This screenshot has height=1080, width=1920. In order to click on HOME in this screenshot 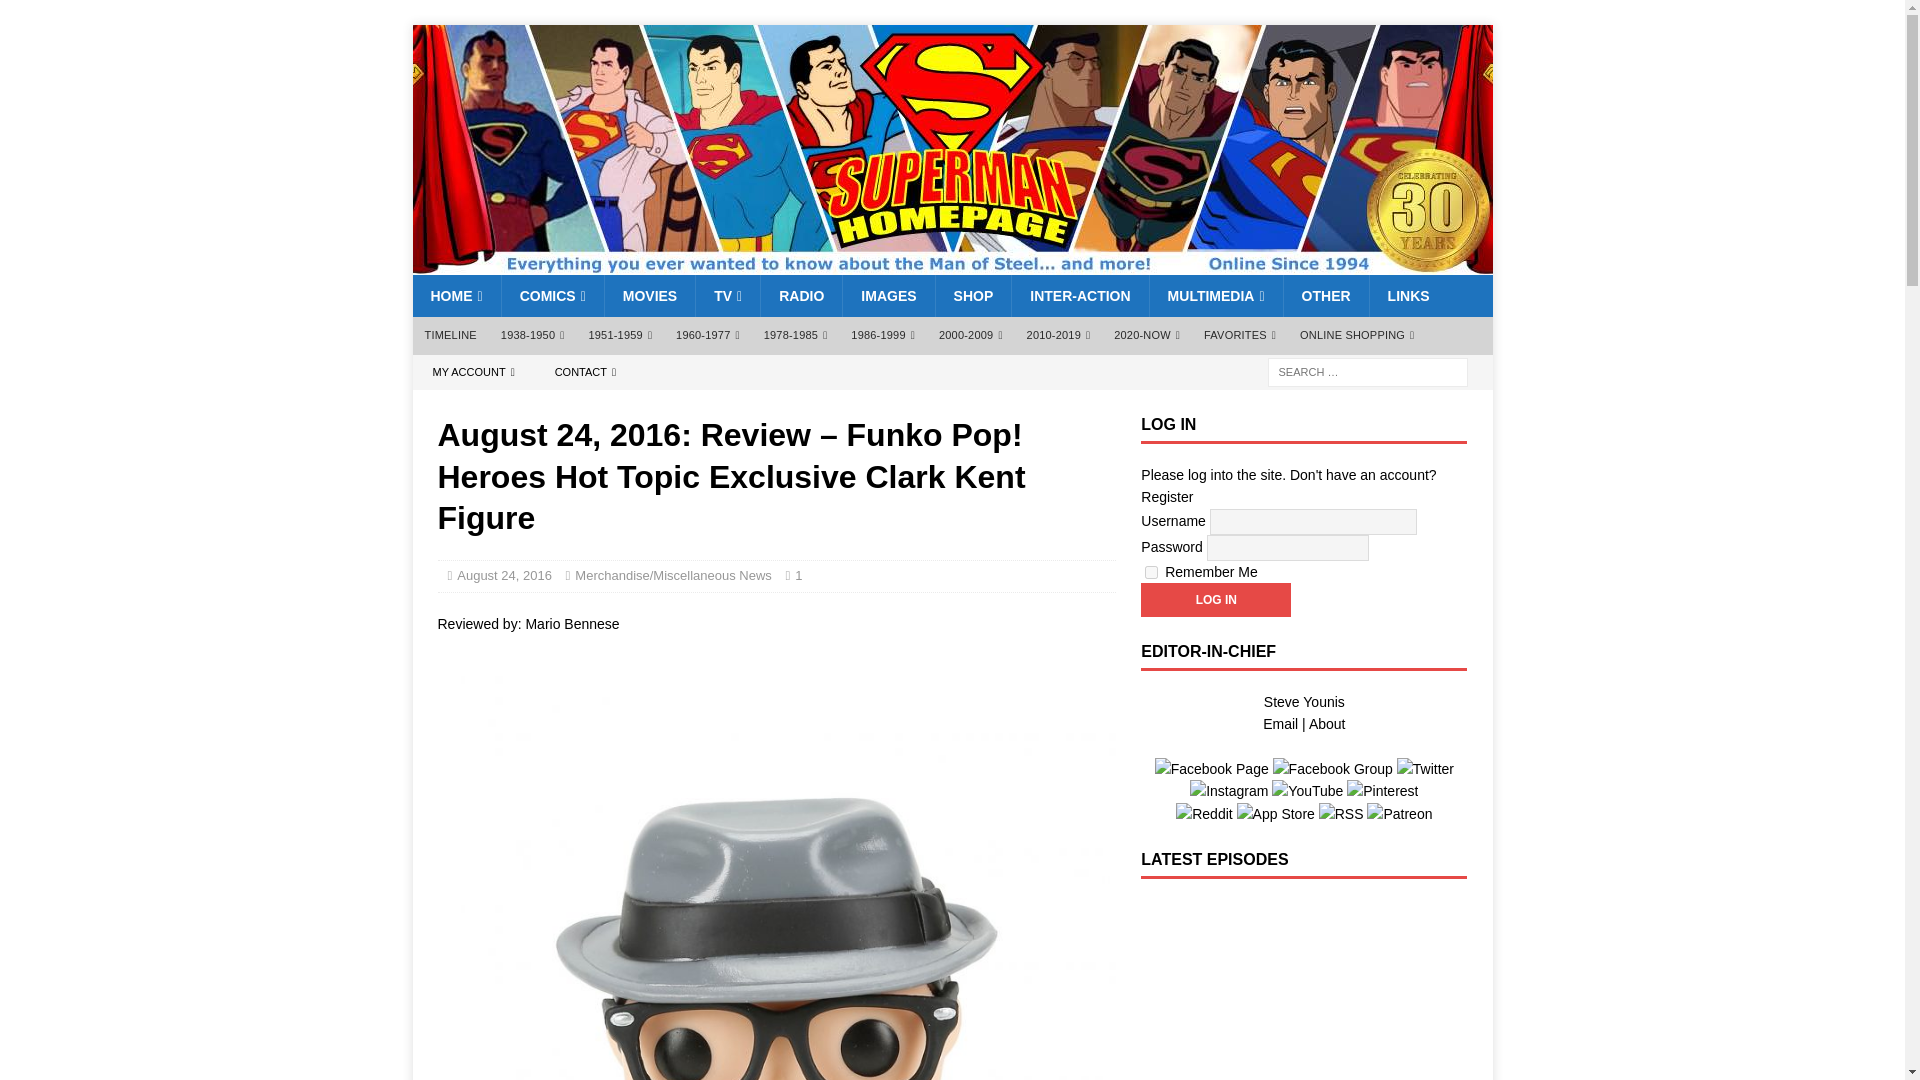, I will do `click(456, 296)`.